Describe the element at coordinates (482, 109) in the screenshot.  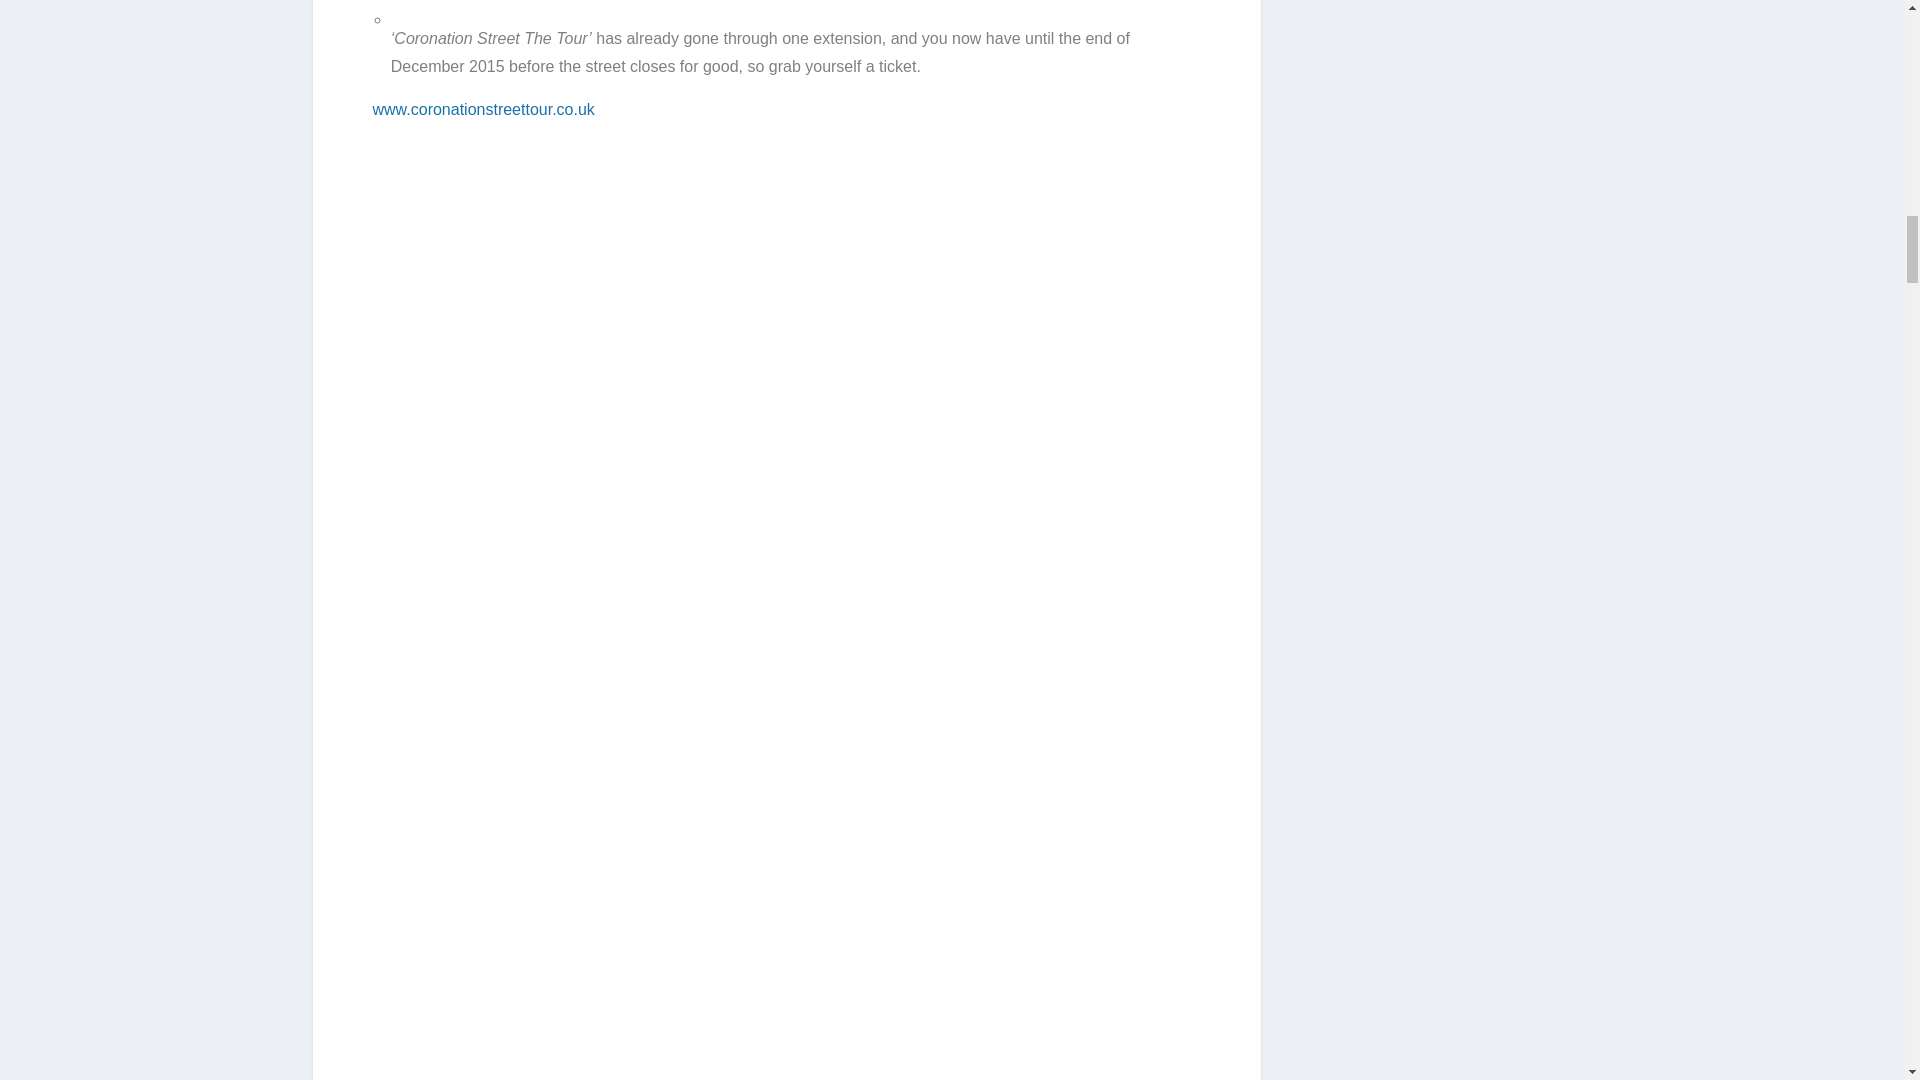
I see `www.coronationstreettour.co.uk` at that location.